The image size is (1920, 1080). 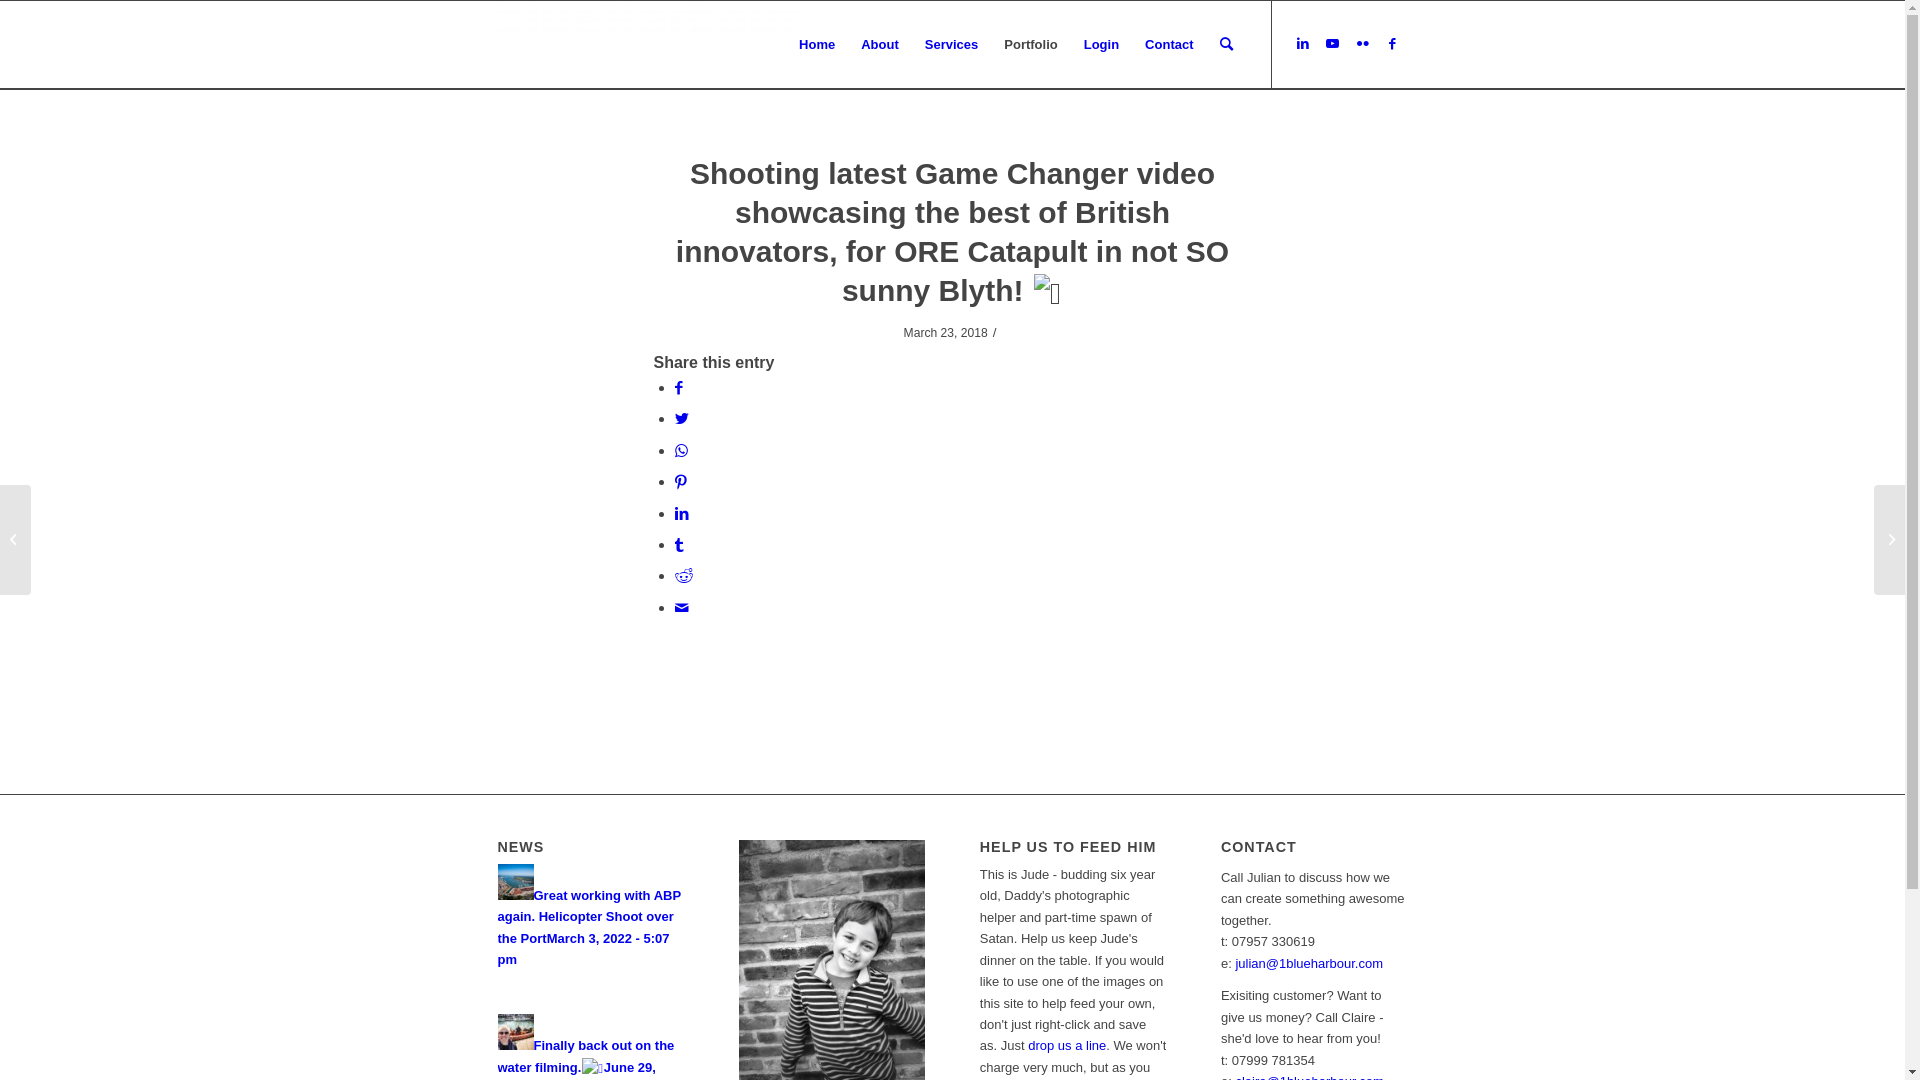 What do you see at coordinates (1303, 44) in the screenshot?
I see `LinkedIn` at bounding box center [1303, 44].